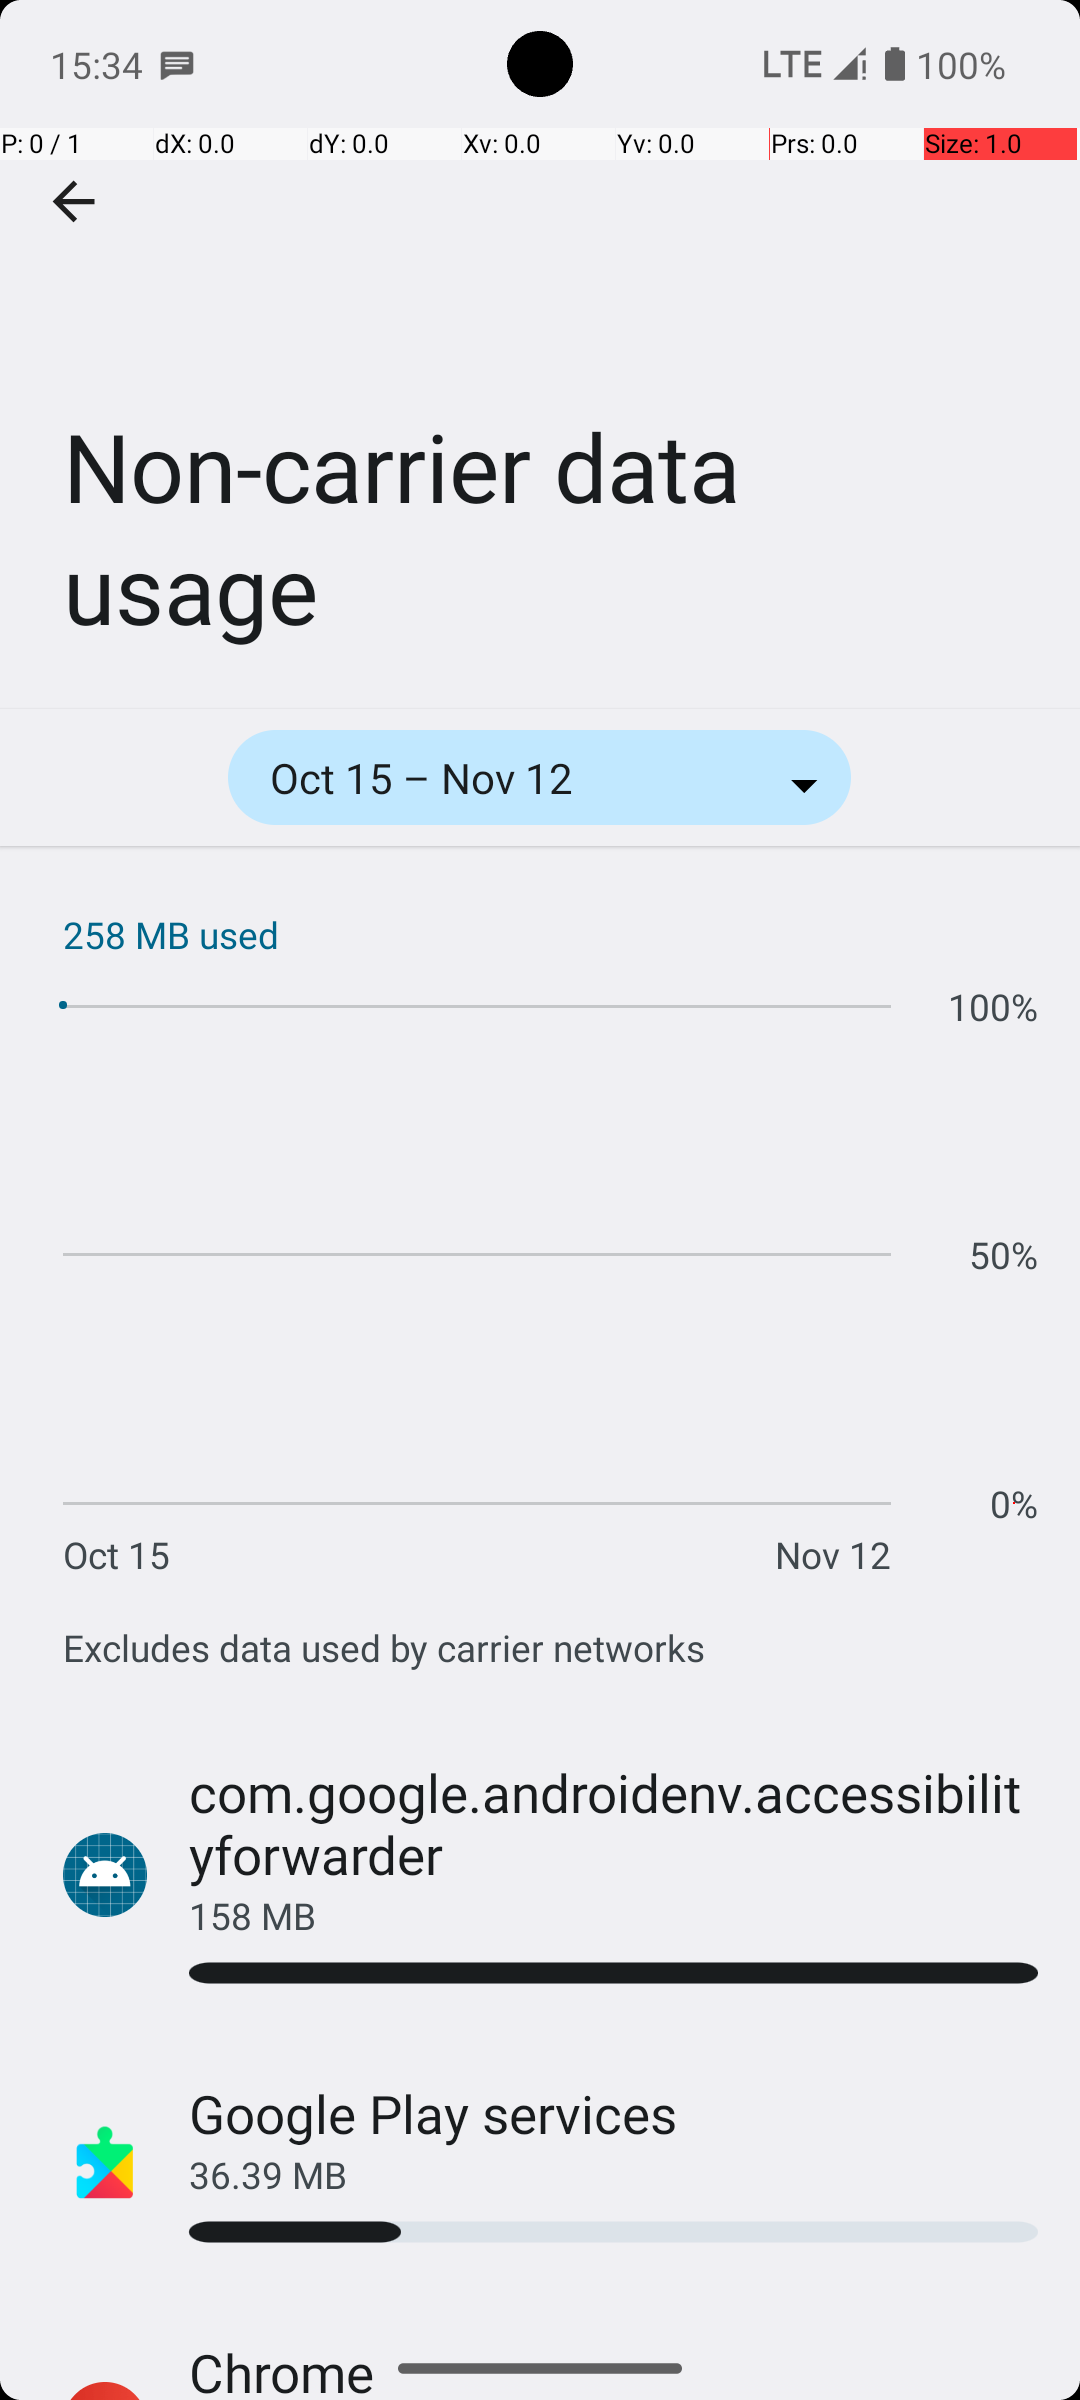  I want to click on Google Play services, so click(434, 2114).